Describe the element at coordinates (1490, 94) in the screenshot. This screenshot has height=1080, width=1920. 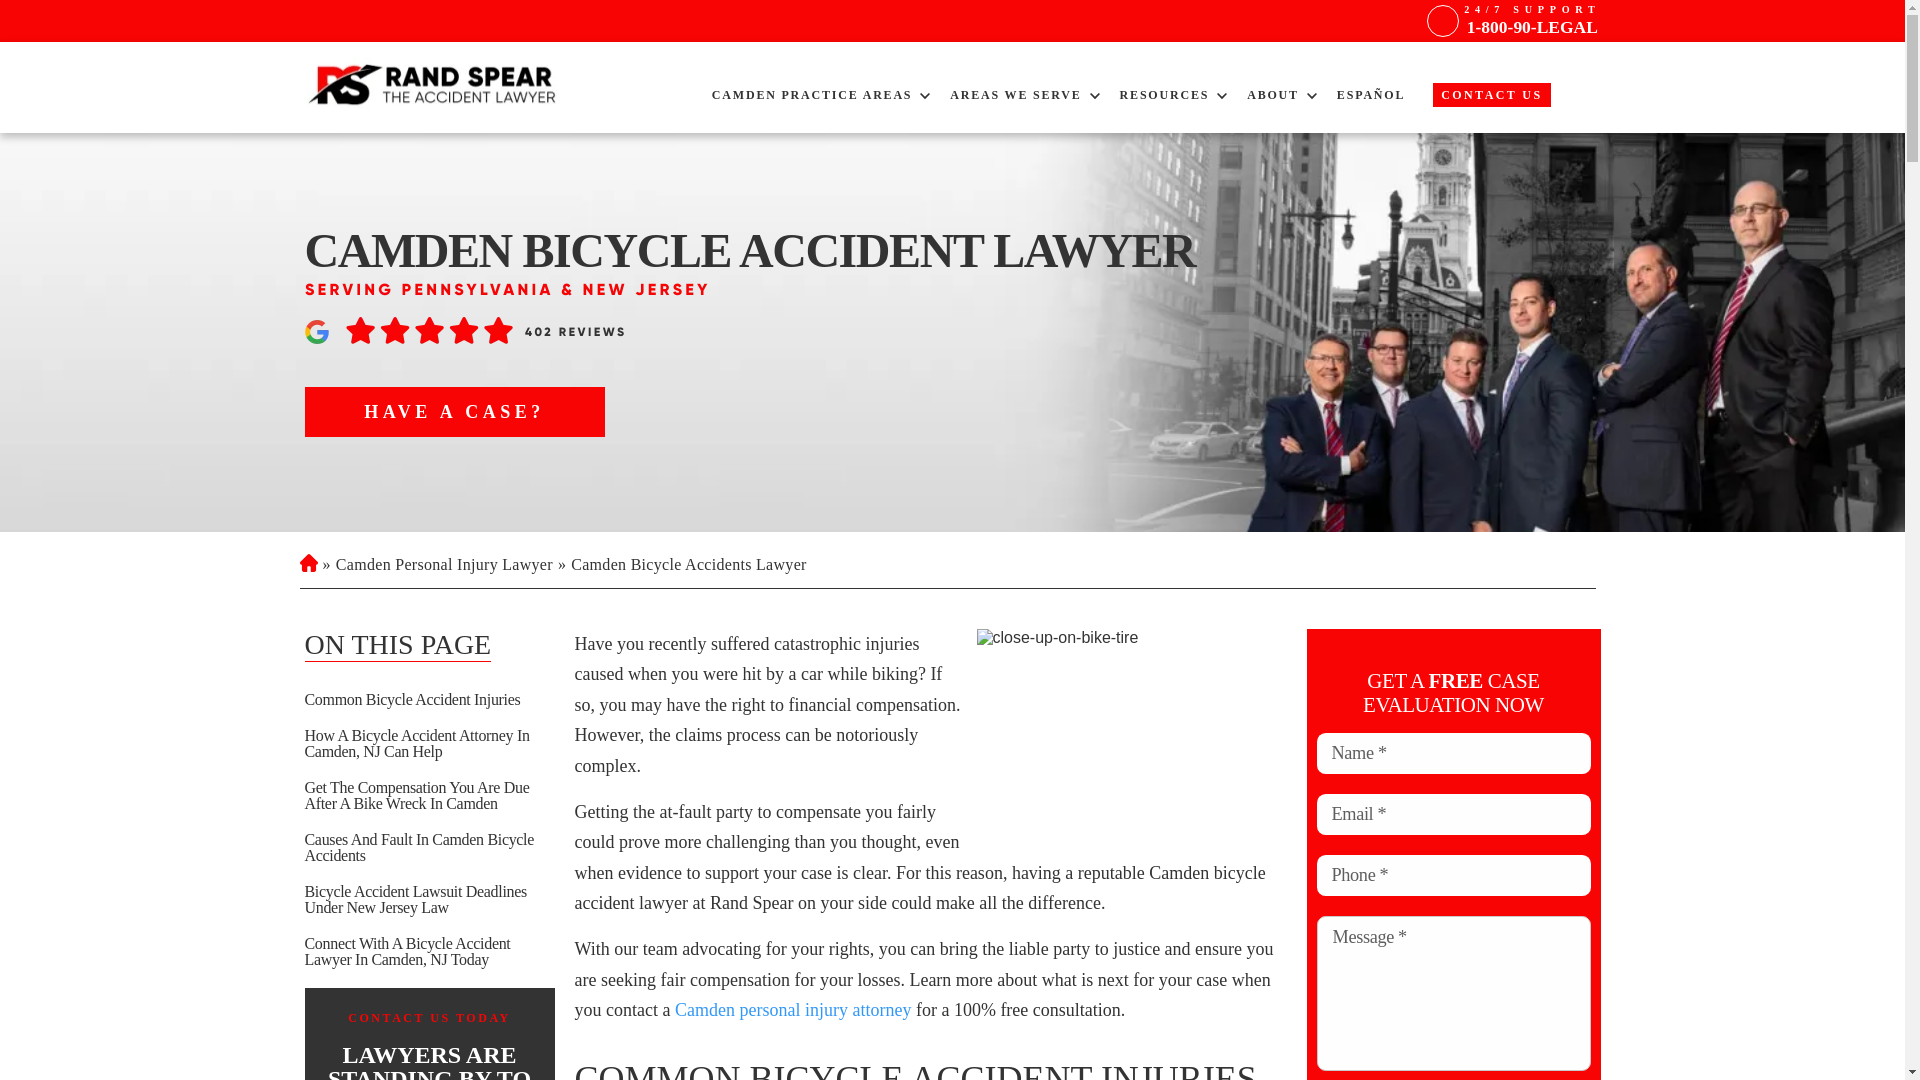
I see `Contact Us` at that location.